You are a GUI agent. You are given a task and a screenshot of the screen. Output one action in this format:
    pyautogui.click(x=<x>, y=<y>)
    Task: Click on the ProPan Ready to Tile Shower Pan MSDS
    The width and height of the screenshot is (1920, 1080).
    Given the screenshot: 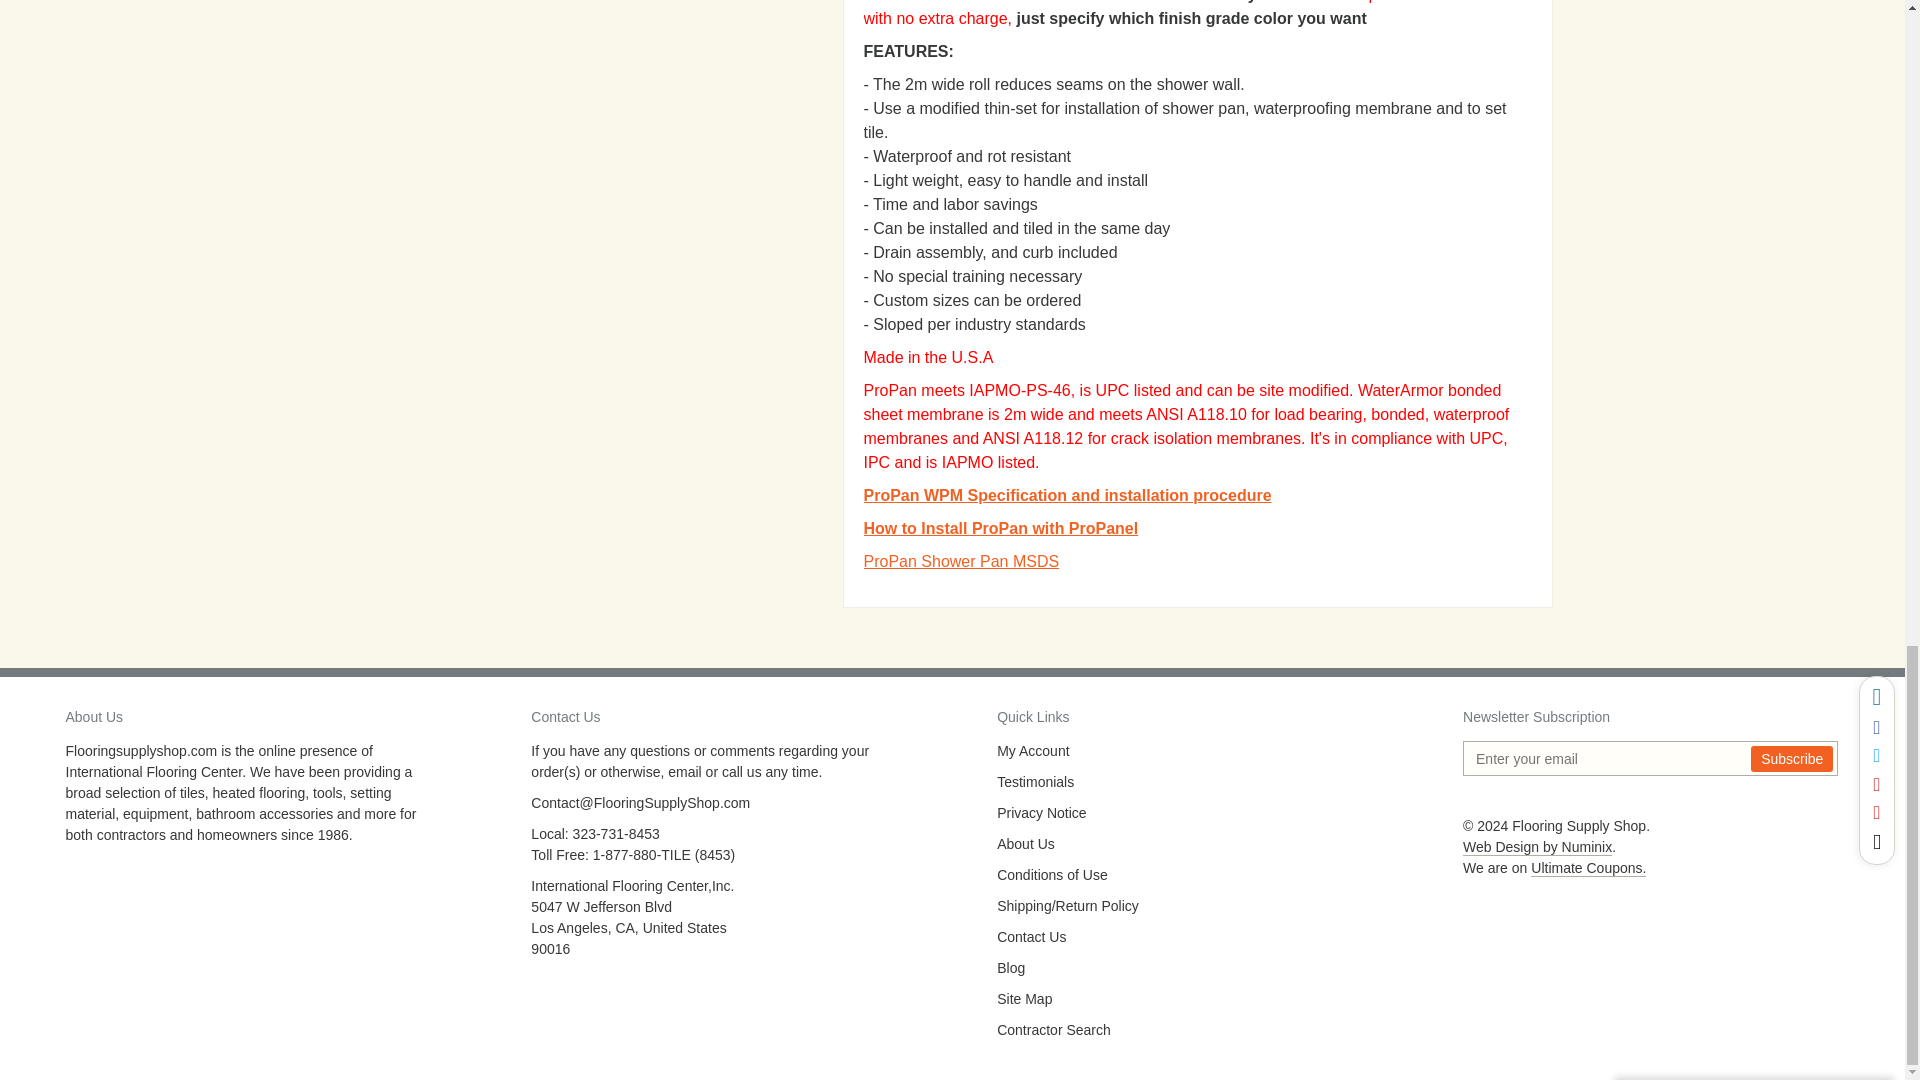 What is the action you would take?
    pyautogui.click(x=962, y=561)
    